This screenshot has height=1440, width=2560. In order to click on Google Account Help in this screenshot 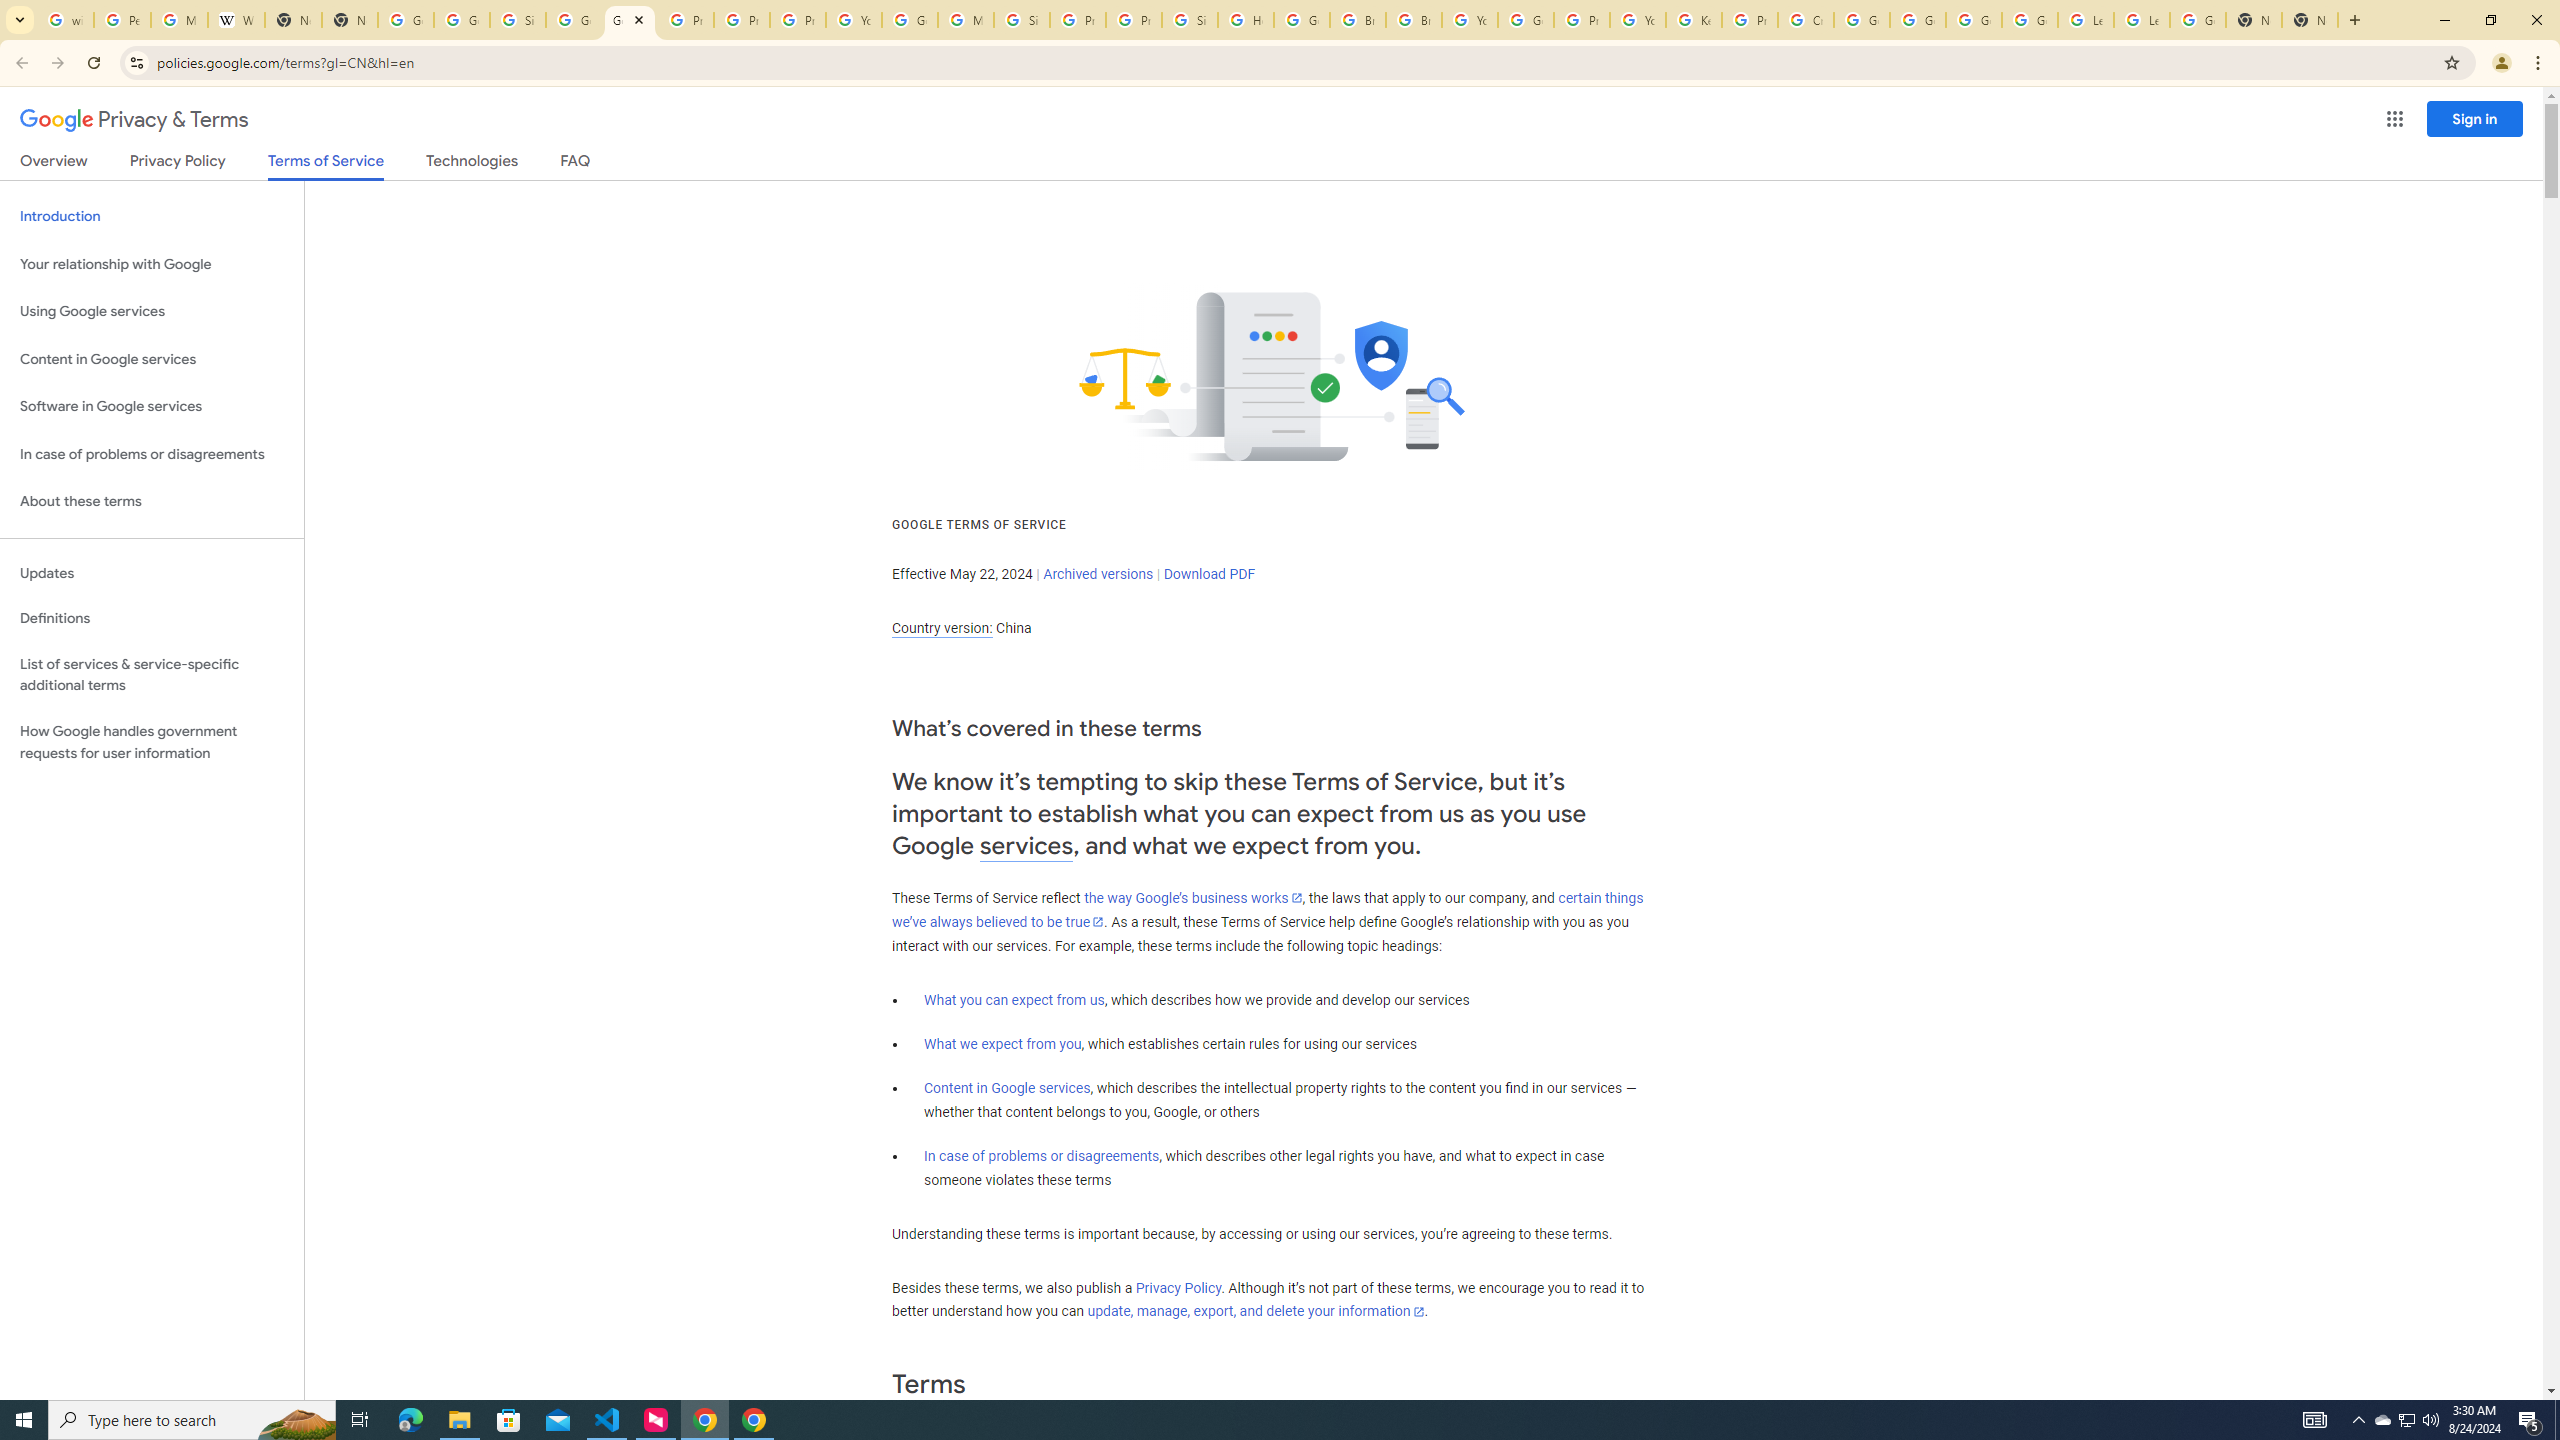, I will do `click(2030, 20)`.